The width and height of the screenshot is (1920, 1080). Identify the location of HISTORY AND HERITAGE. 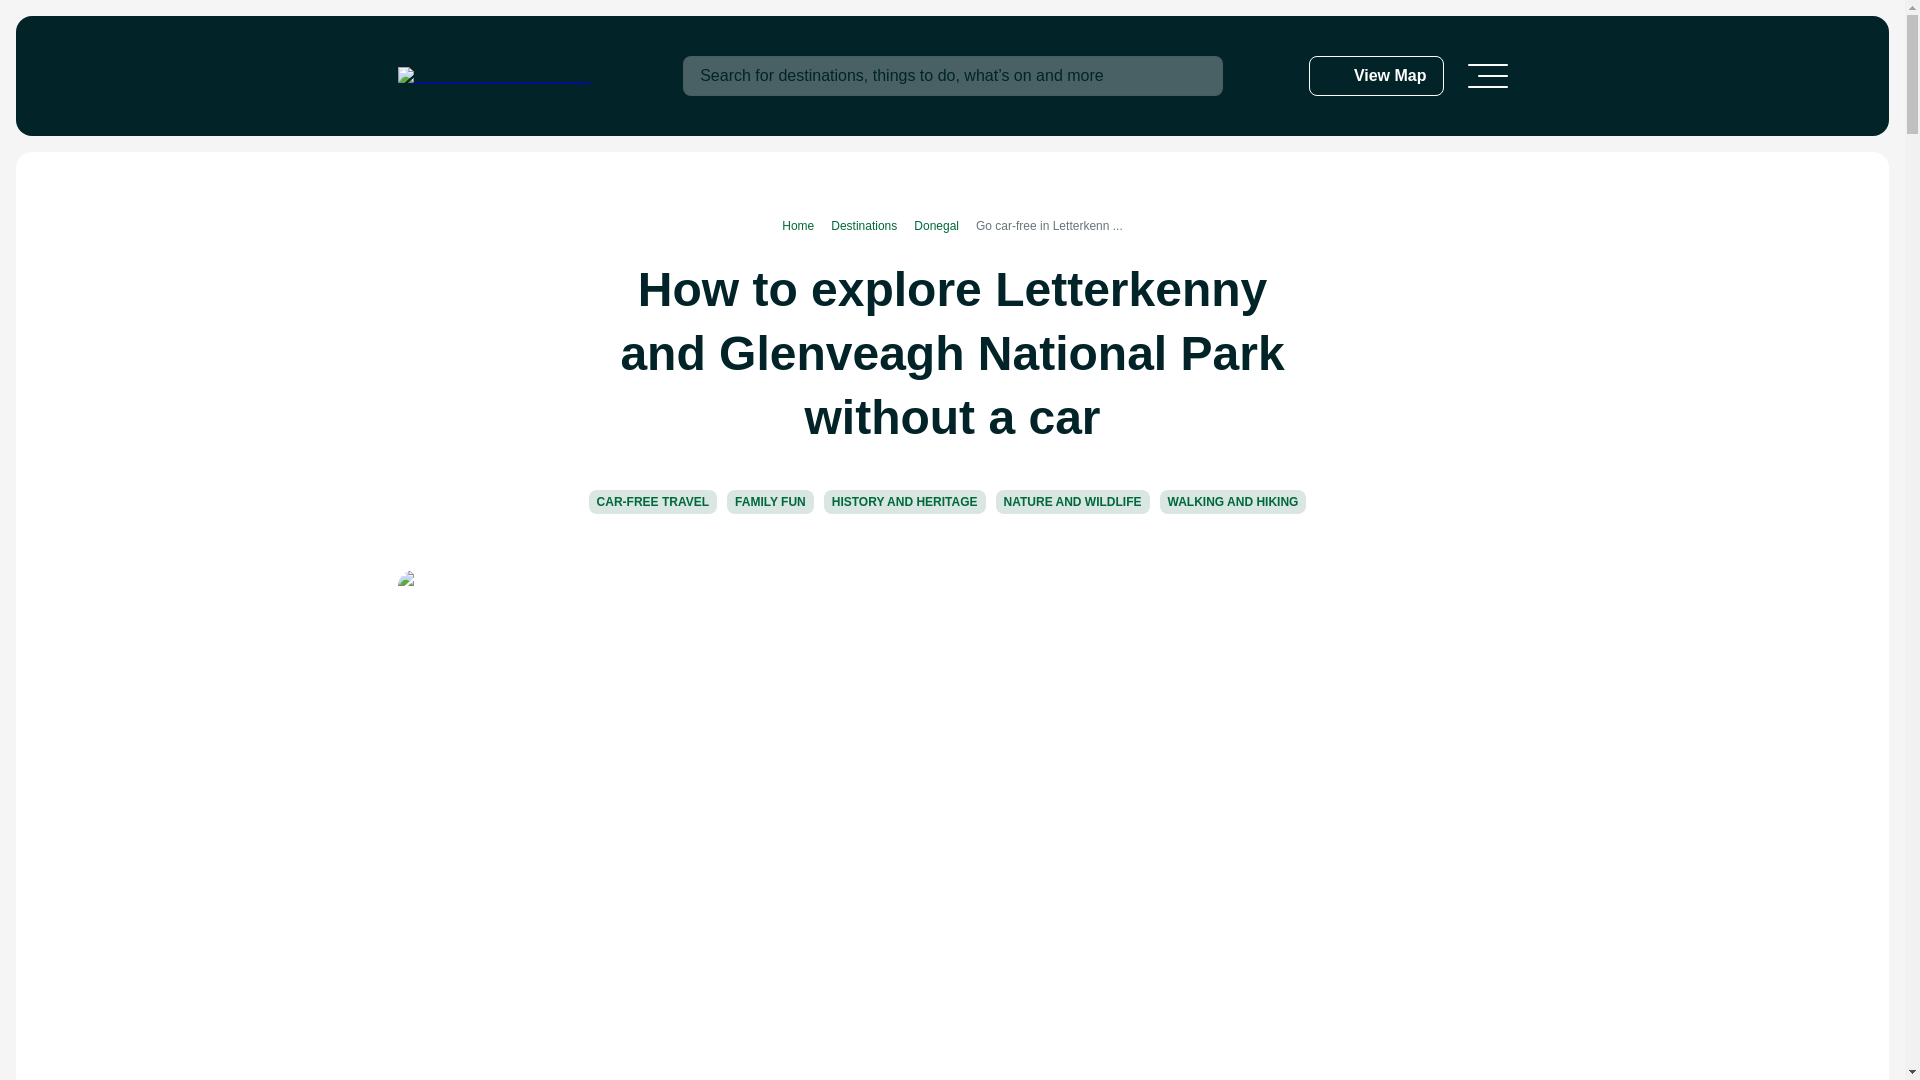
(904, 502).